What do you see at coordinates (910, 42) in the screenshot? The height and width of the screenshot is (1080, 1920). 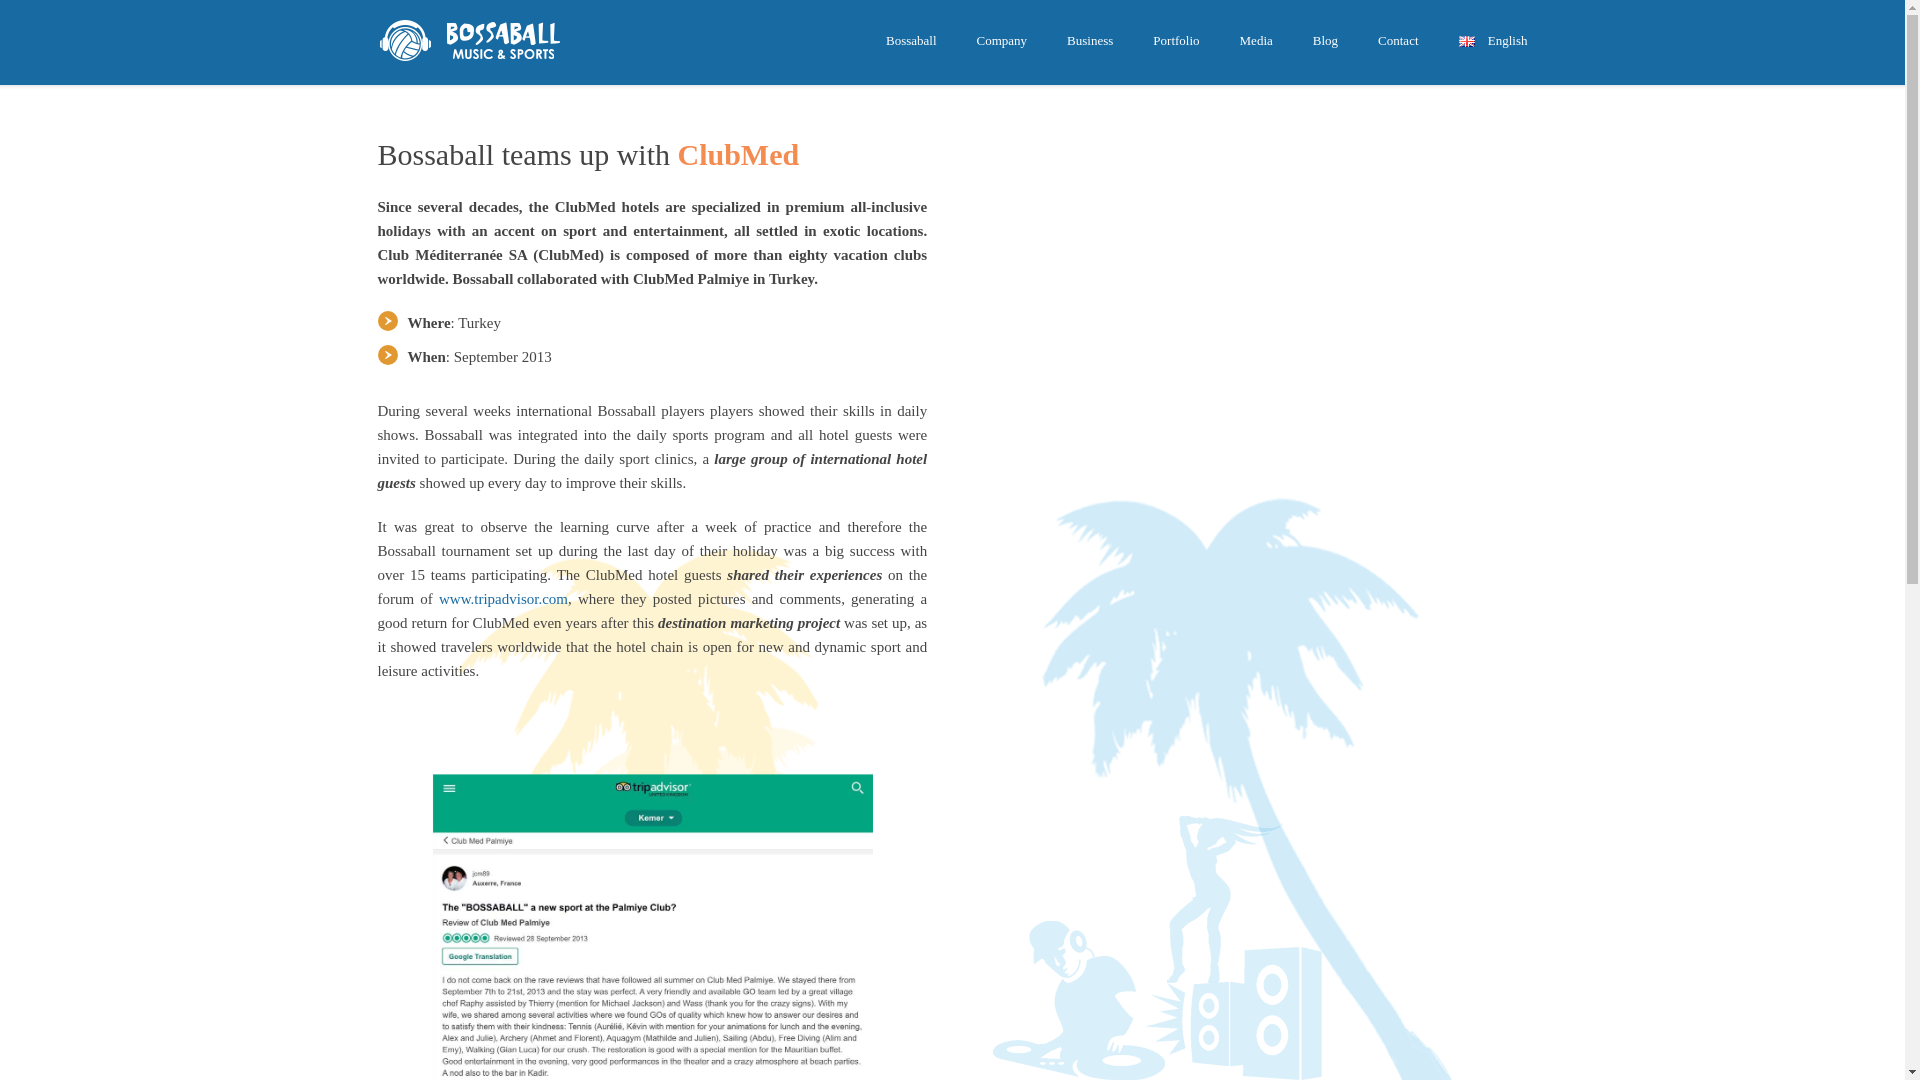 I see `Bossaball` at bounding box center [910, 42].